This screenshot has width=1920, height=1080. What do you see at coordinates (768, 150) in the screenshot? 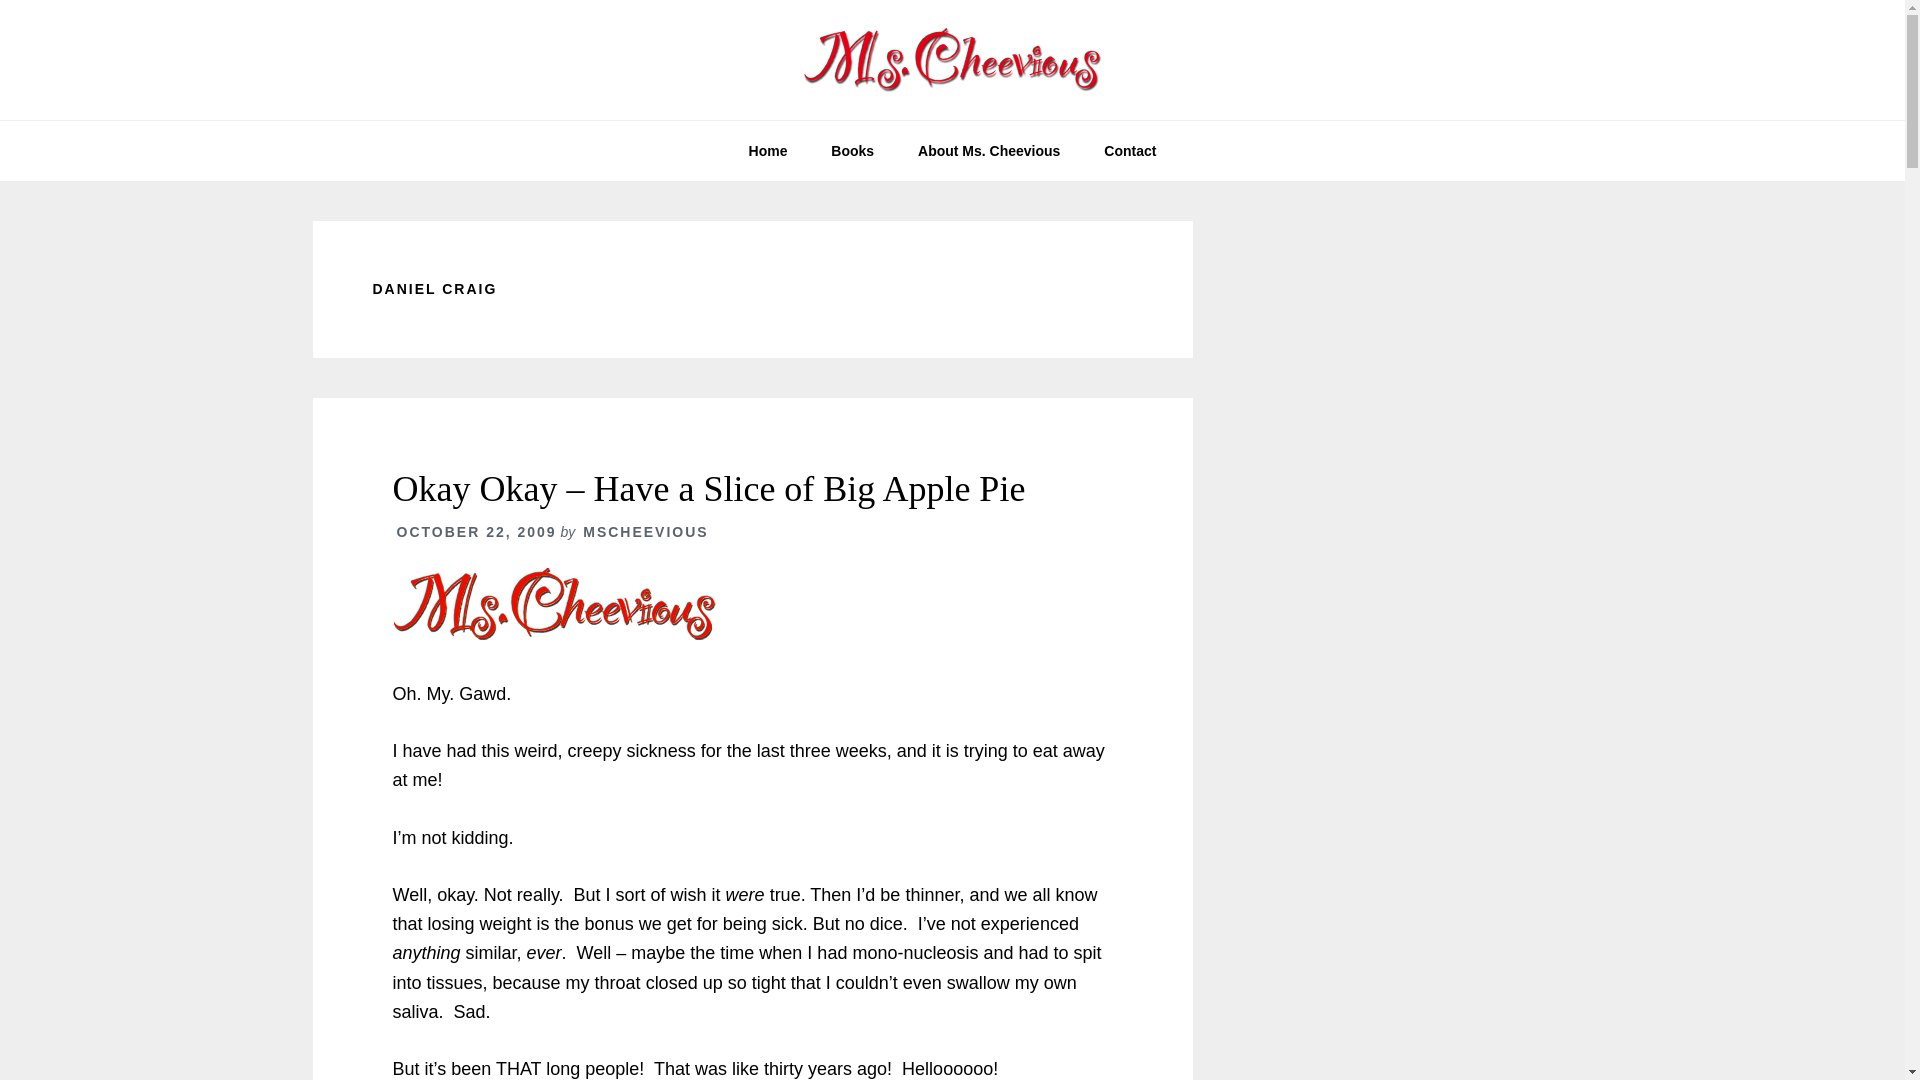
I see `Home` at bounding box center [768, 150].